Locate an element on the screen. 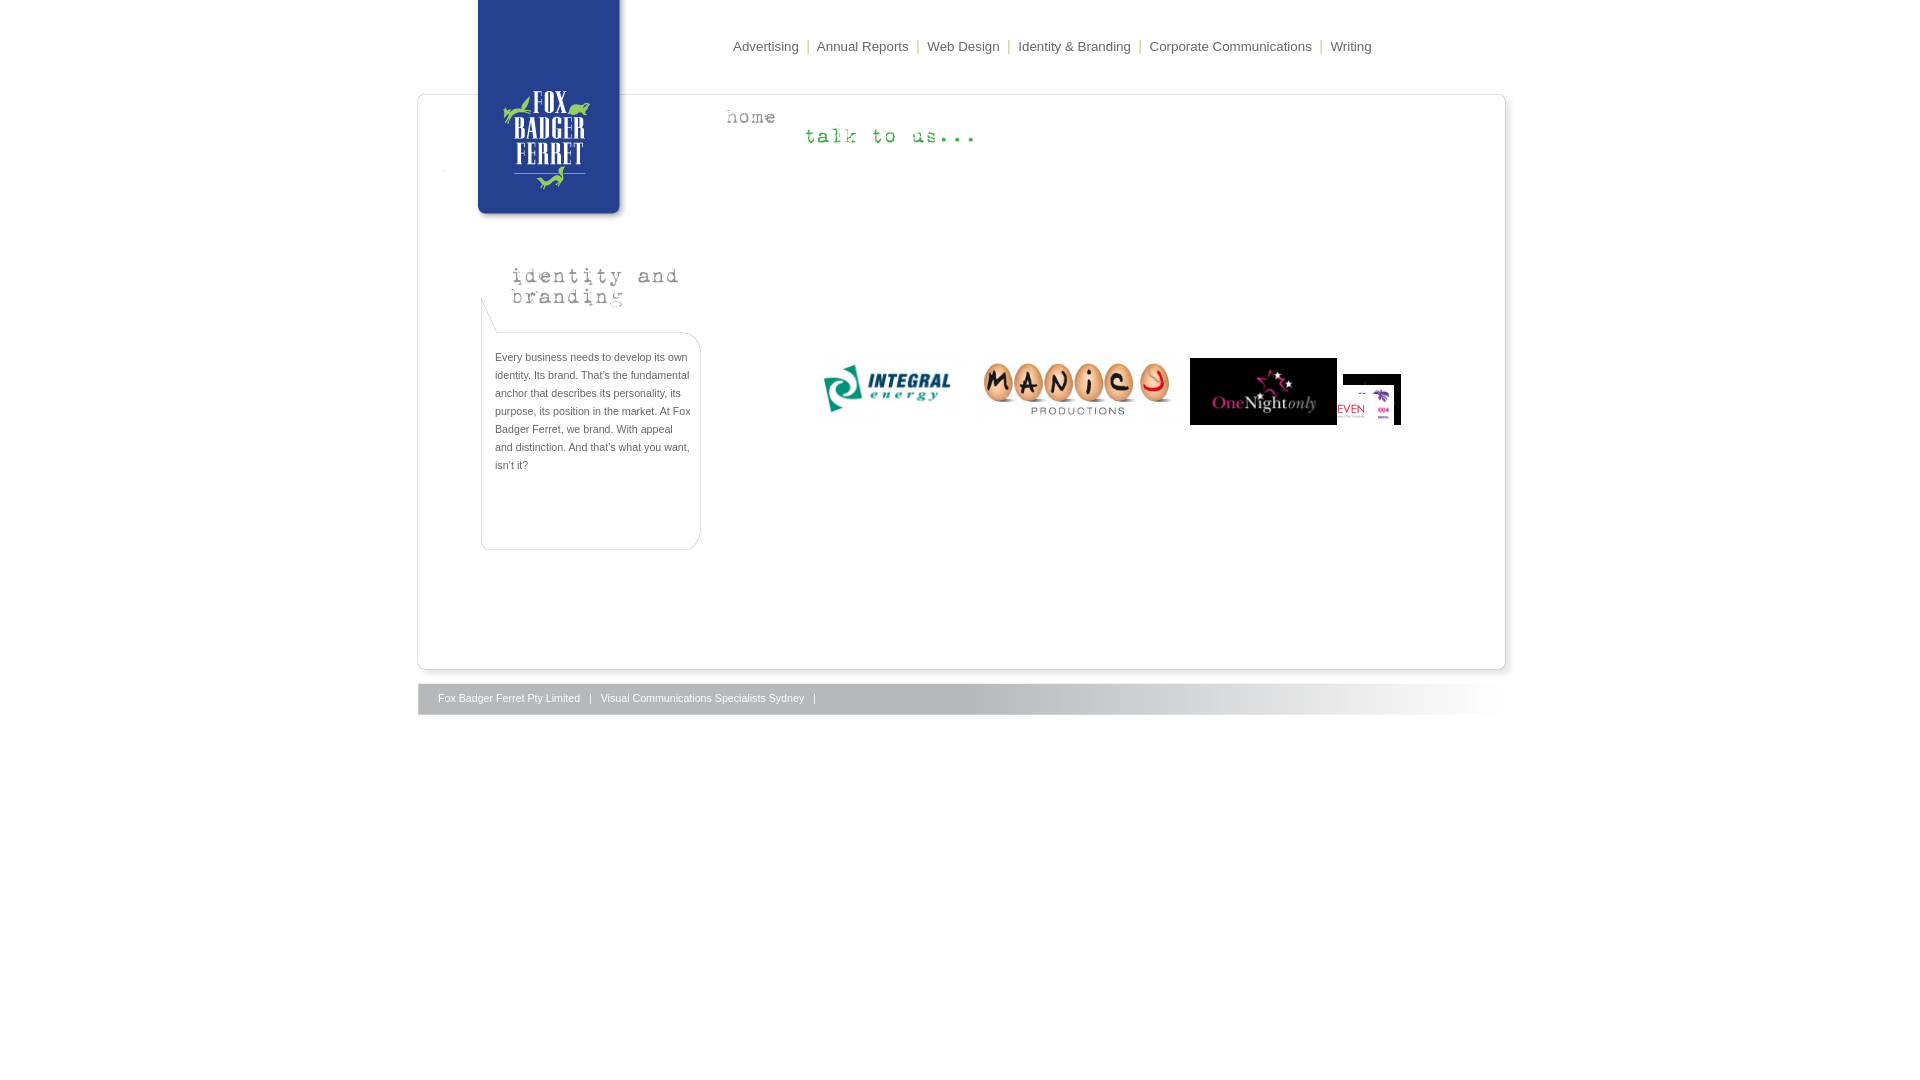 This screenshot has width=1920, height=1080. Writing is located at coordinates (1350, 46).